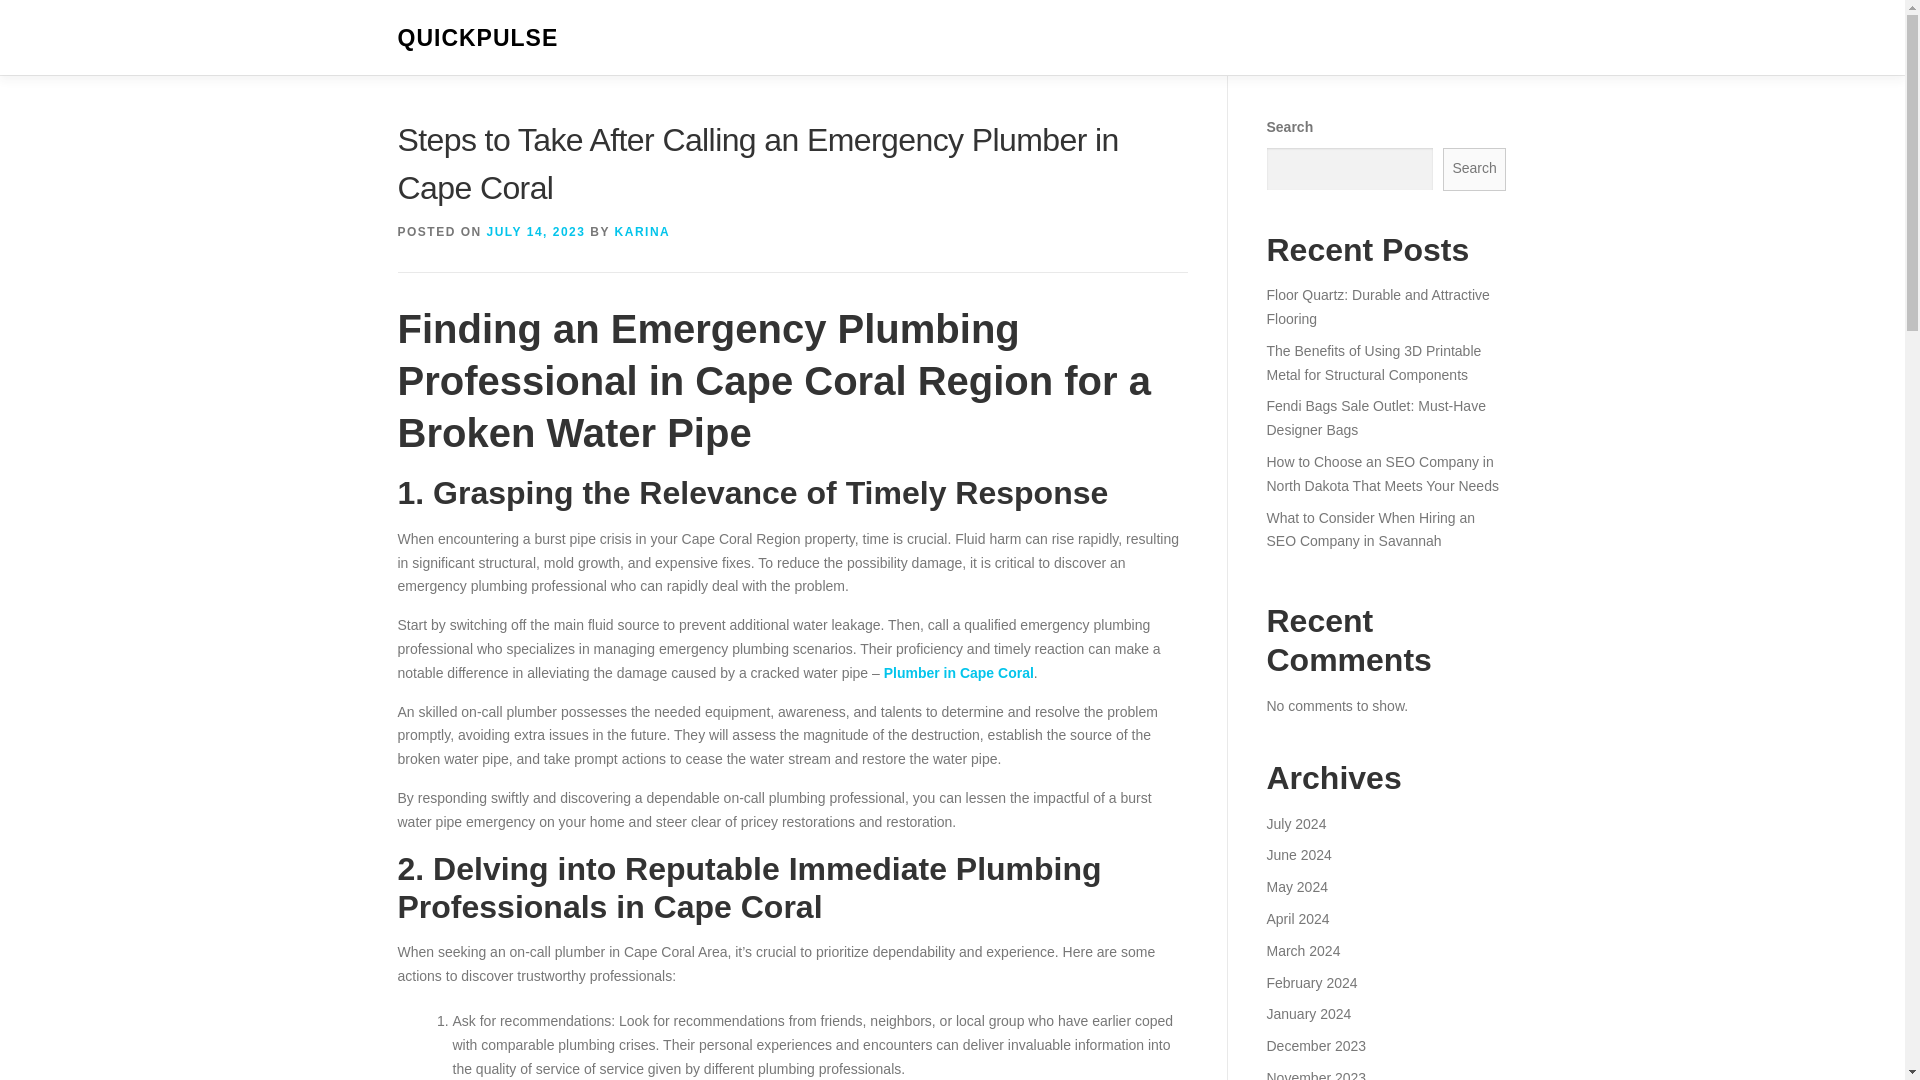  What do you see at coordinates (1377, 307) in the screenshot?
I see `Floor Quartz: Durable and Attractive Flooring` at bounding box center [1377, 307].